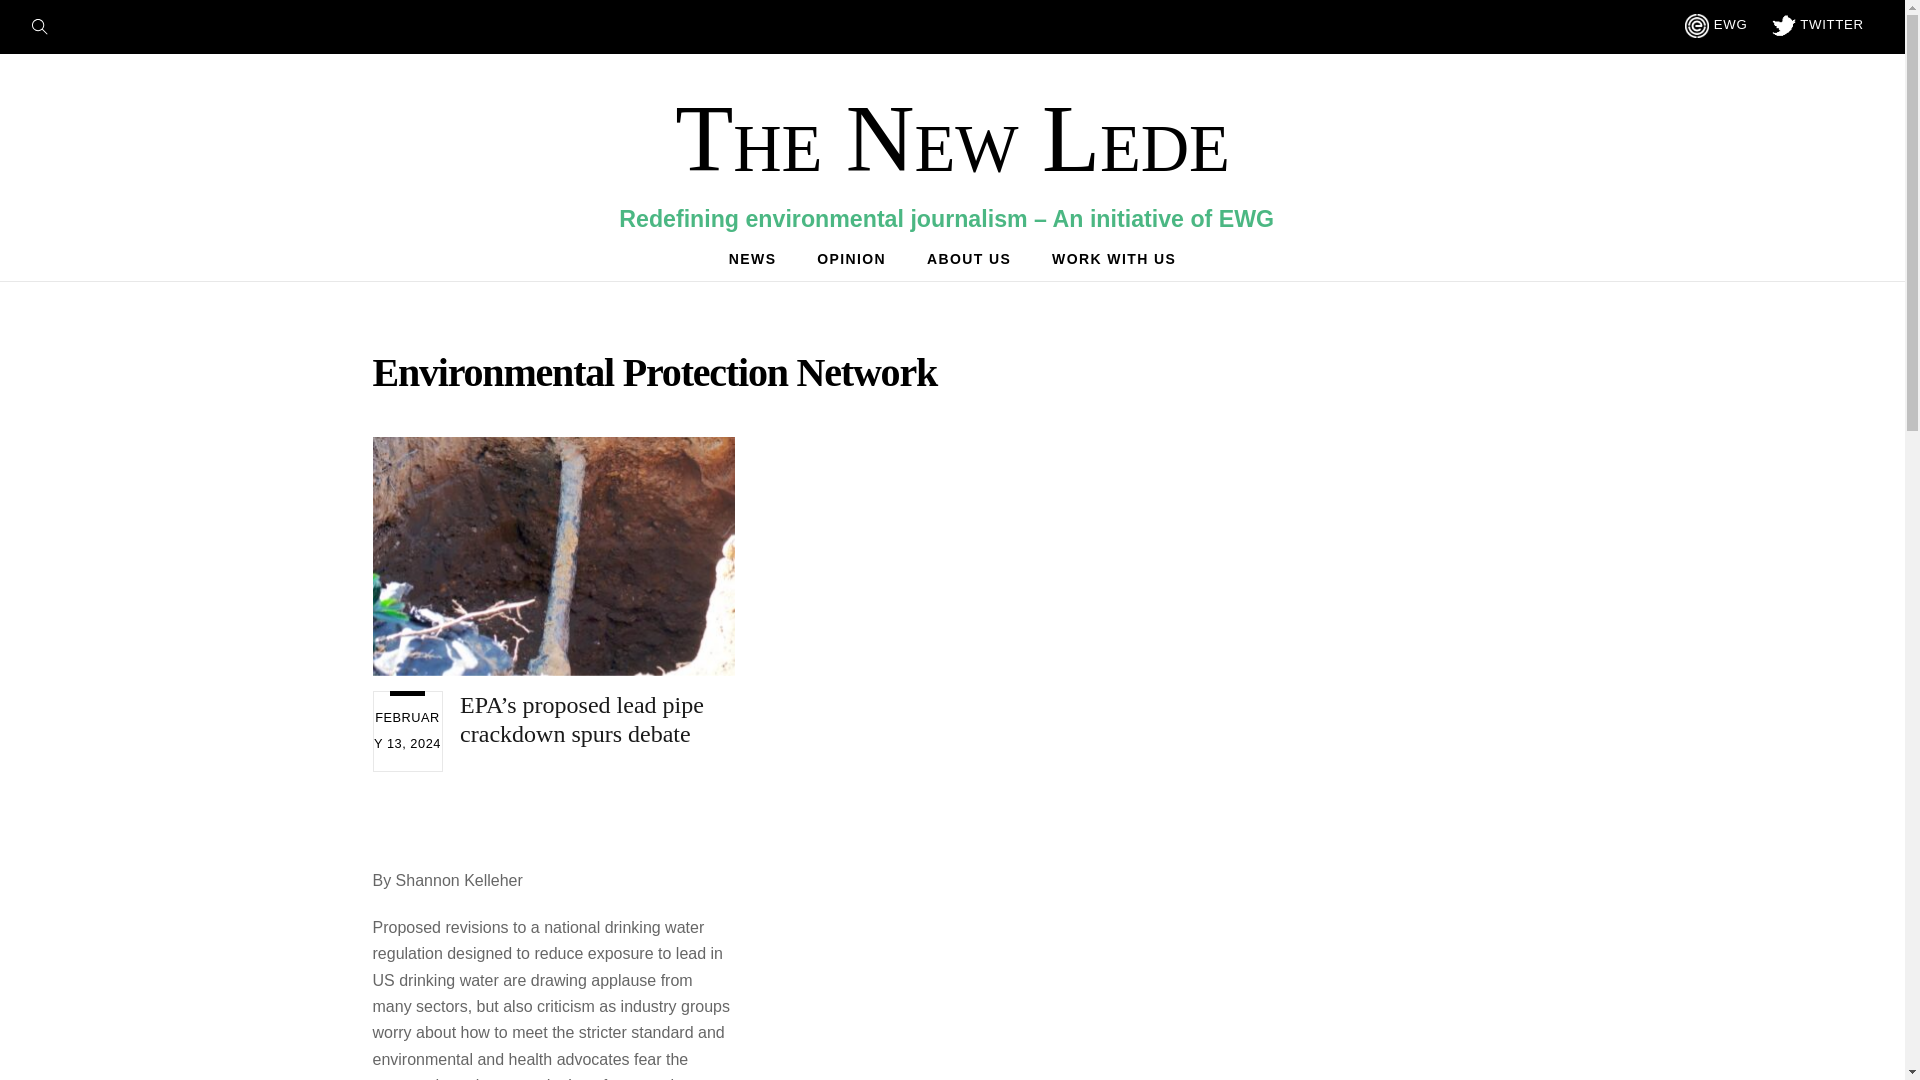 Image resolution: width=1920 pixels, height=1080 pixels. What do you see at coordinates (969, 258) in the screenshot?
I see `ABOUT US` at bounding box center [969, 258].